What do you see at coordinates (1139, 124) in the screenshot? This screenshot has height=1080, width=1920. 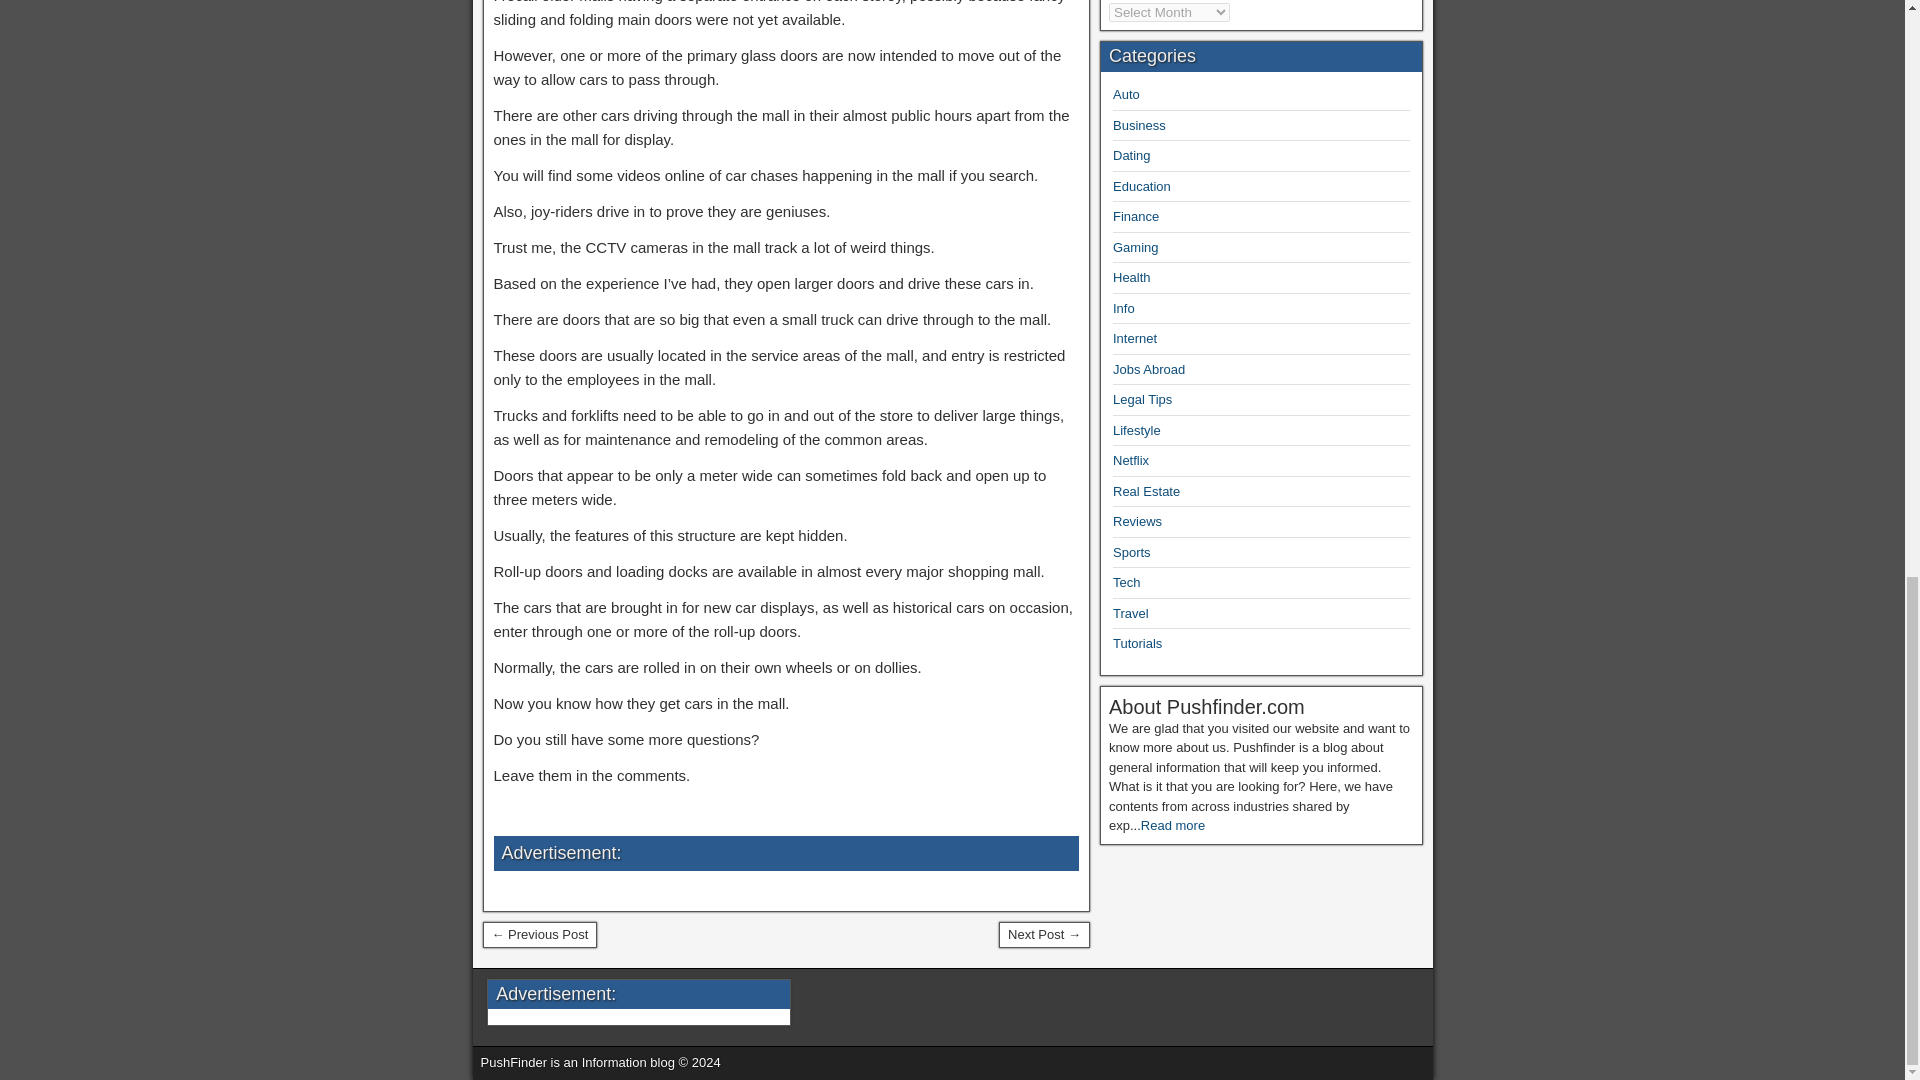 I see `Business` at bounding box center [1139, 124].